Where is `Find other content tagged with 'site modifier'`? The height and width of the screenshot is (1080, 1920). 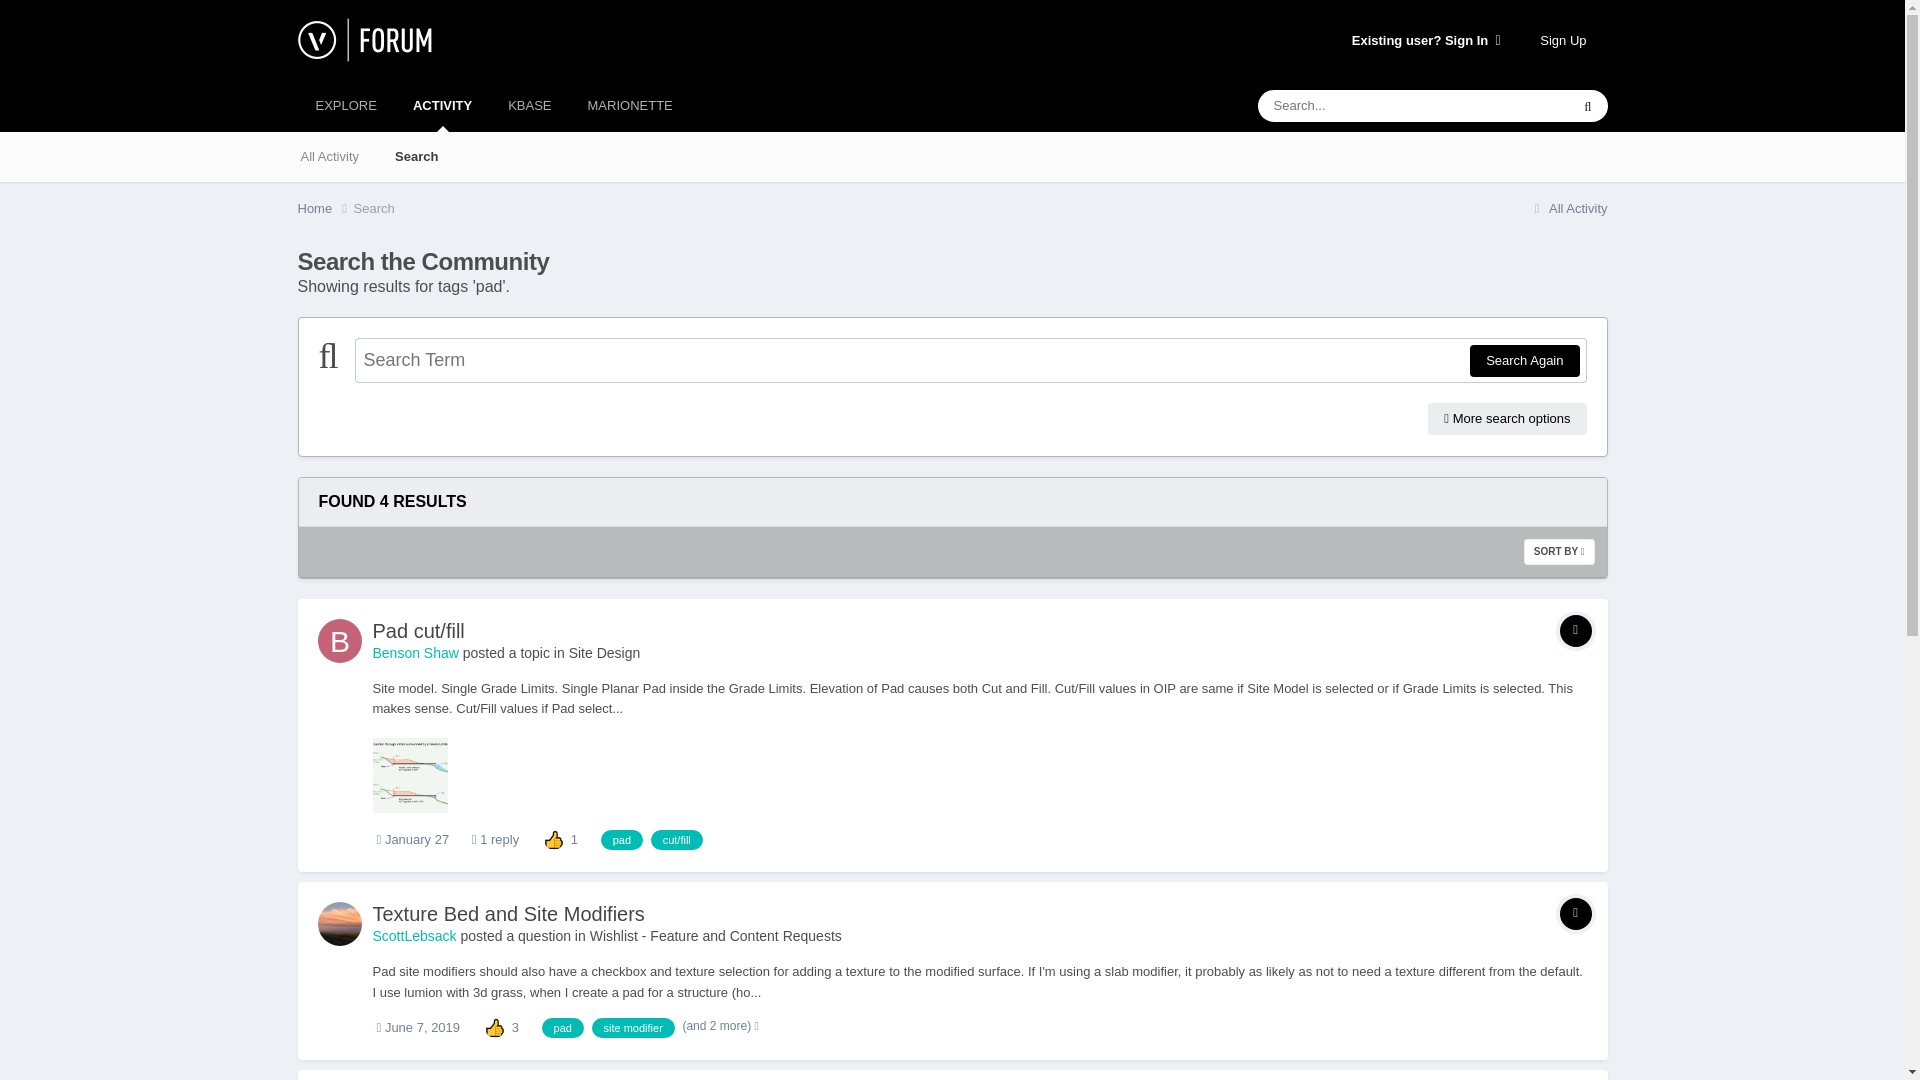
Find other content tagged with 'site modifier' is located at coordinates (633, 1028).